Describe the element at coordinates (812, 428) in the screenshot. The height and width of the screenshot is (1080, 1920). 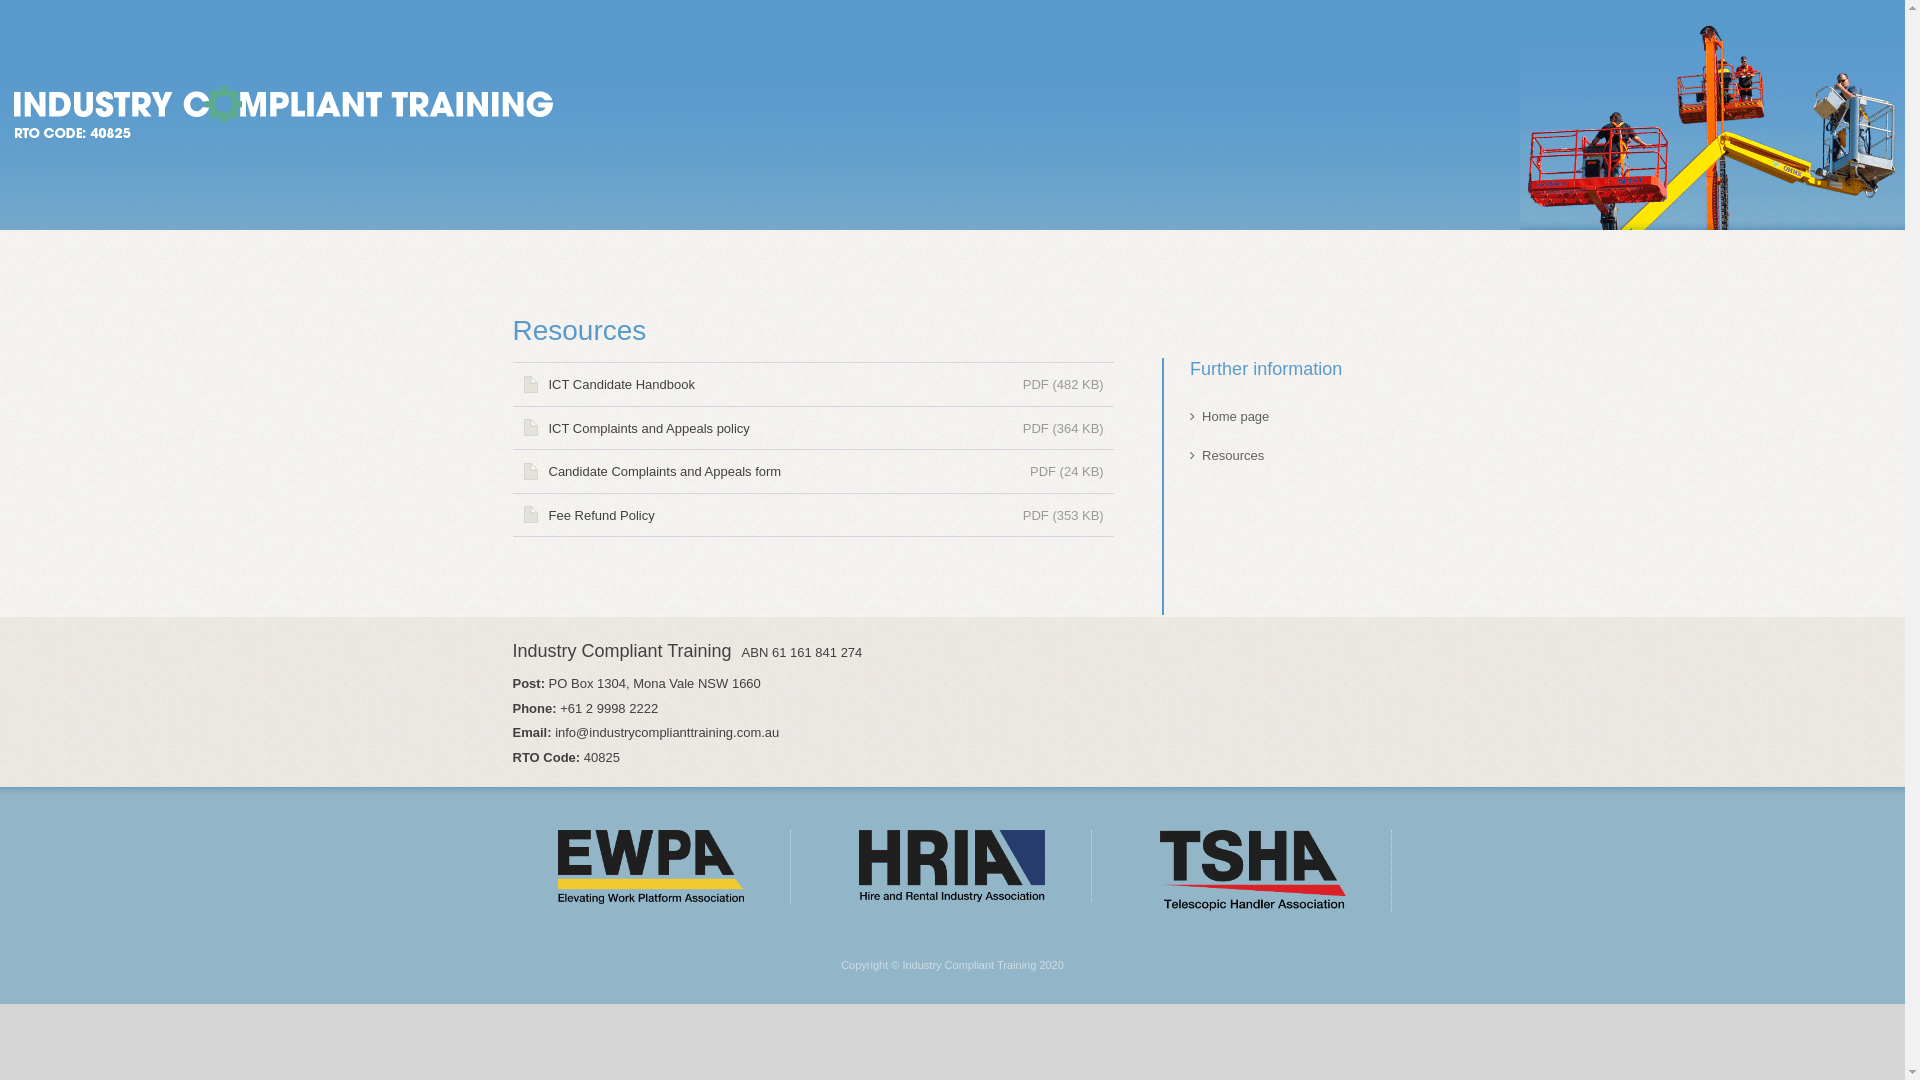
I see `ICT Complaints and Appeals policy
PDF (364 KB)` at that location.